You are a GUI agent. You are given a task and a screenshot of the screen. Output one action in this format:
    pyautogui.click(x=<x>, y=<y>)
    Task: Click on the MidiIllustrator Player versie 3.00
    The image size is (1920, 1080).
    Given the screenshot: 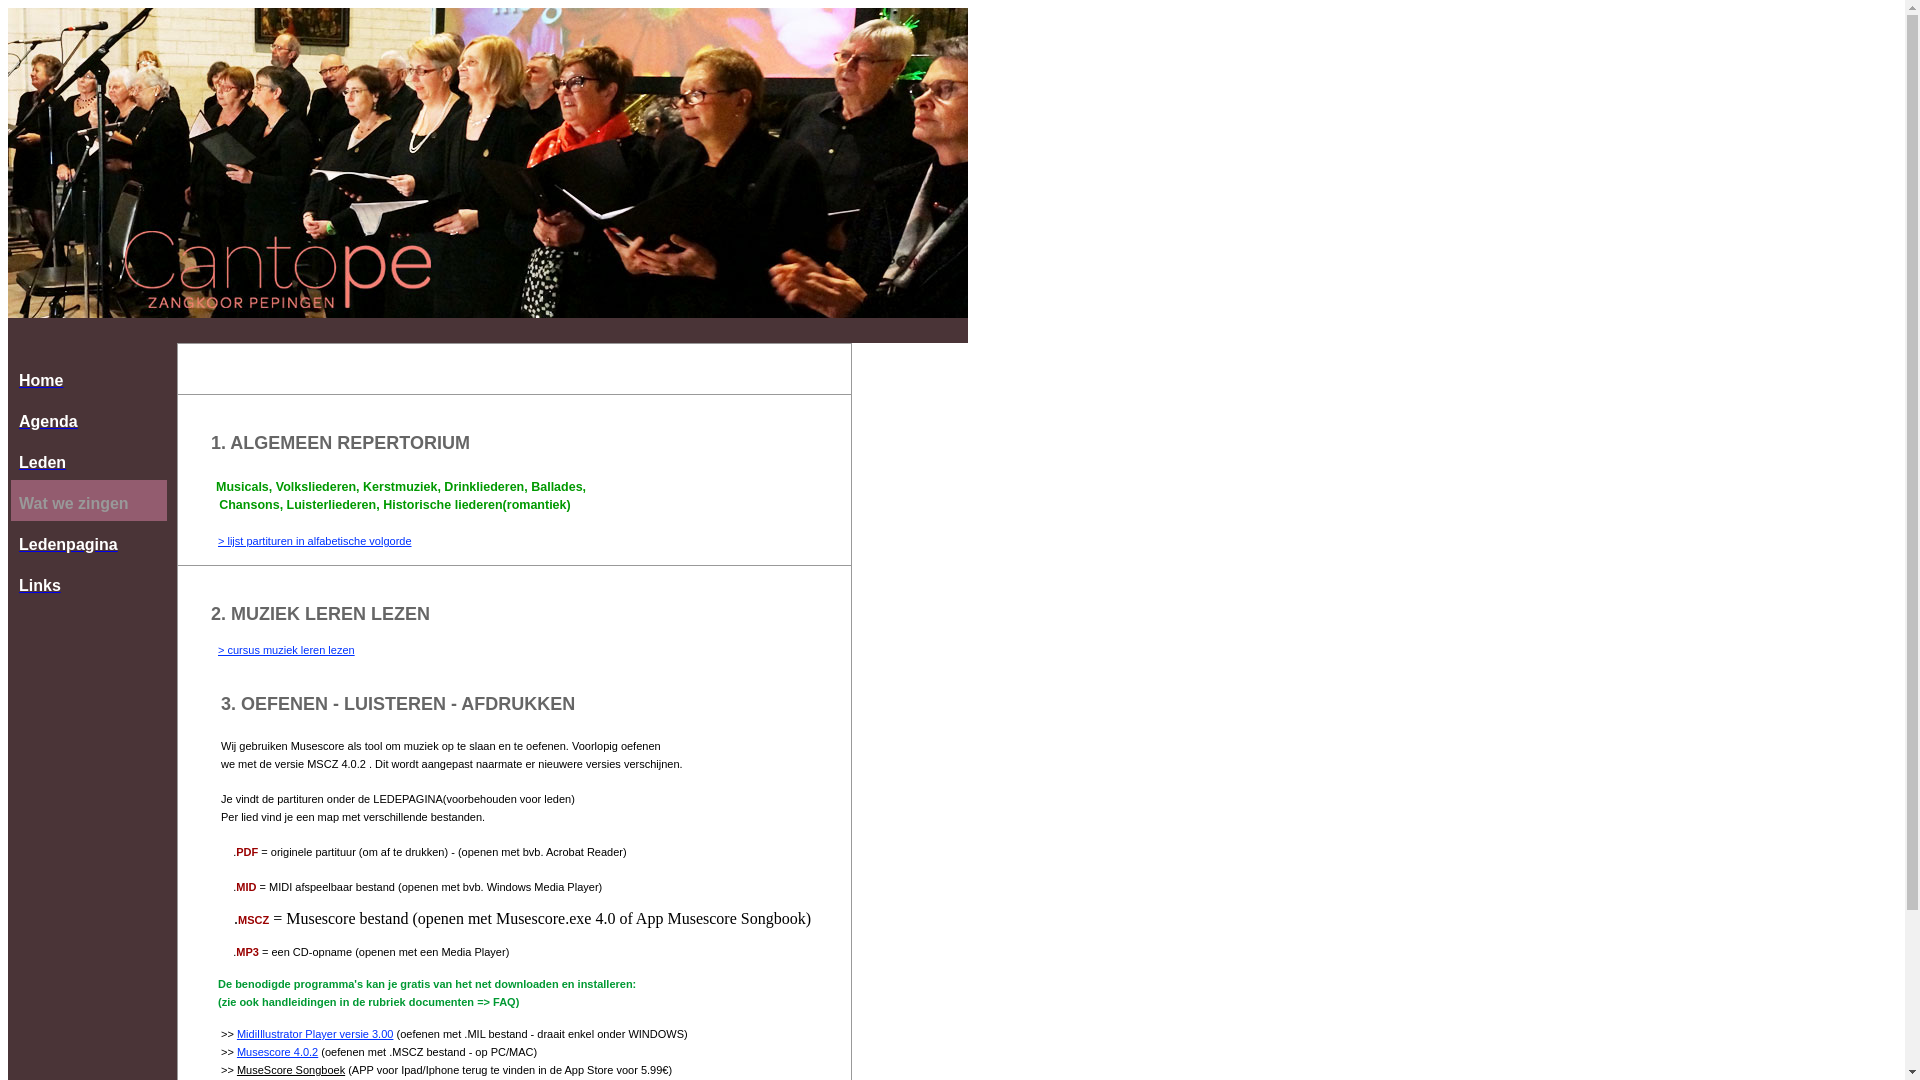 What is the action you would take?
    pyautogui.click(x=316, y=1034)
    